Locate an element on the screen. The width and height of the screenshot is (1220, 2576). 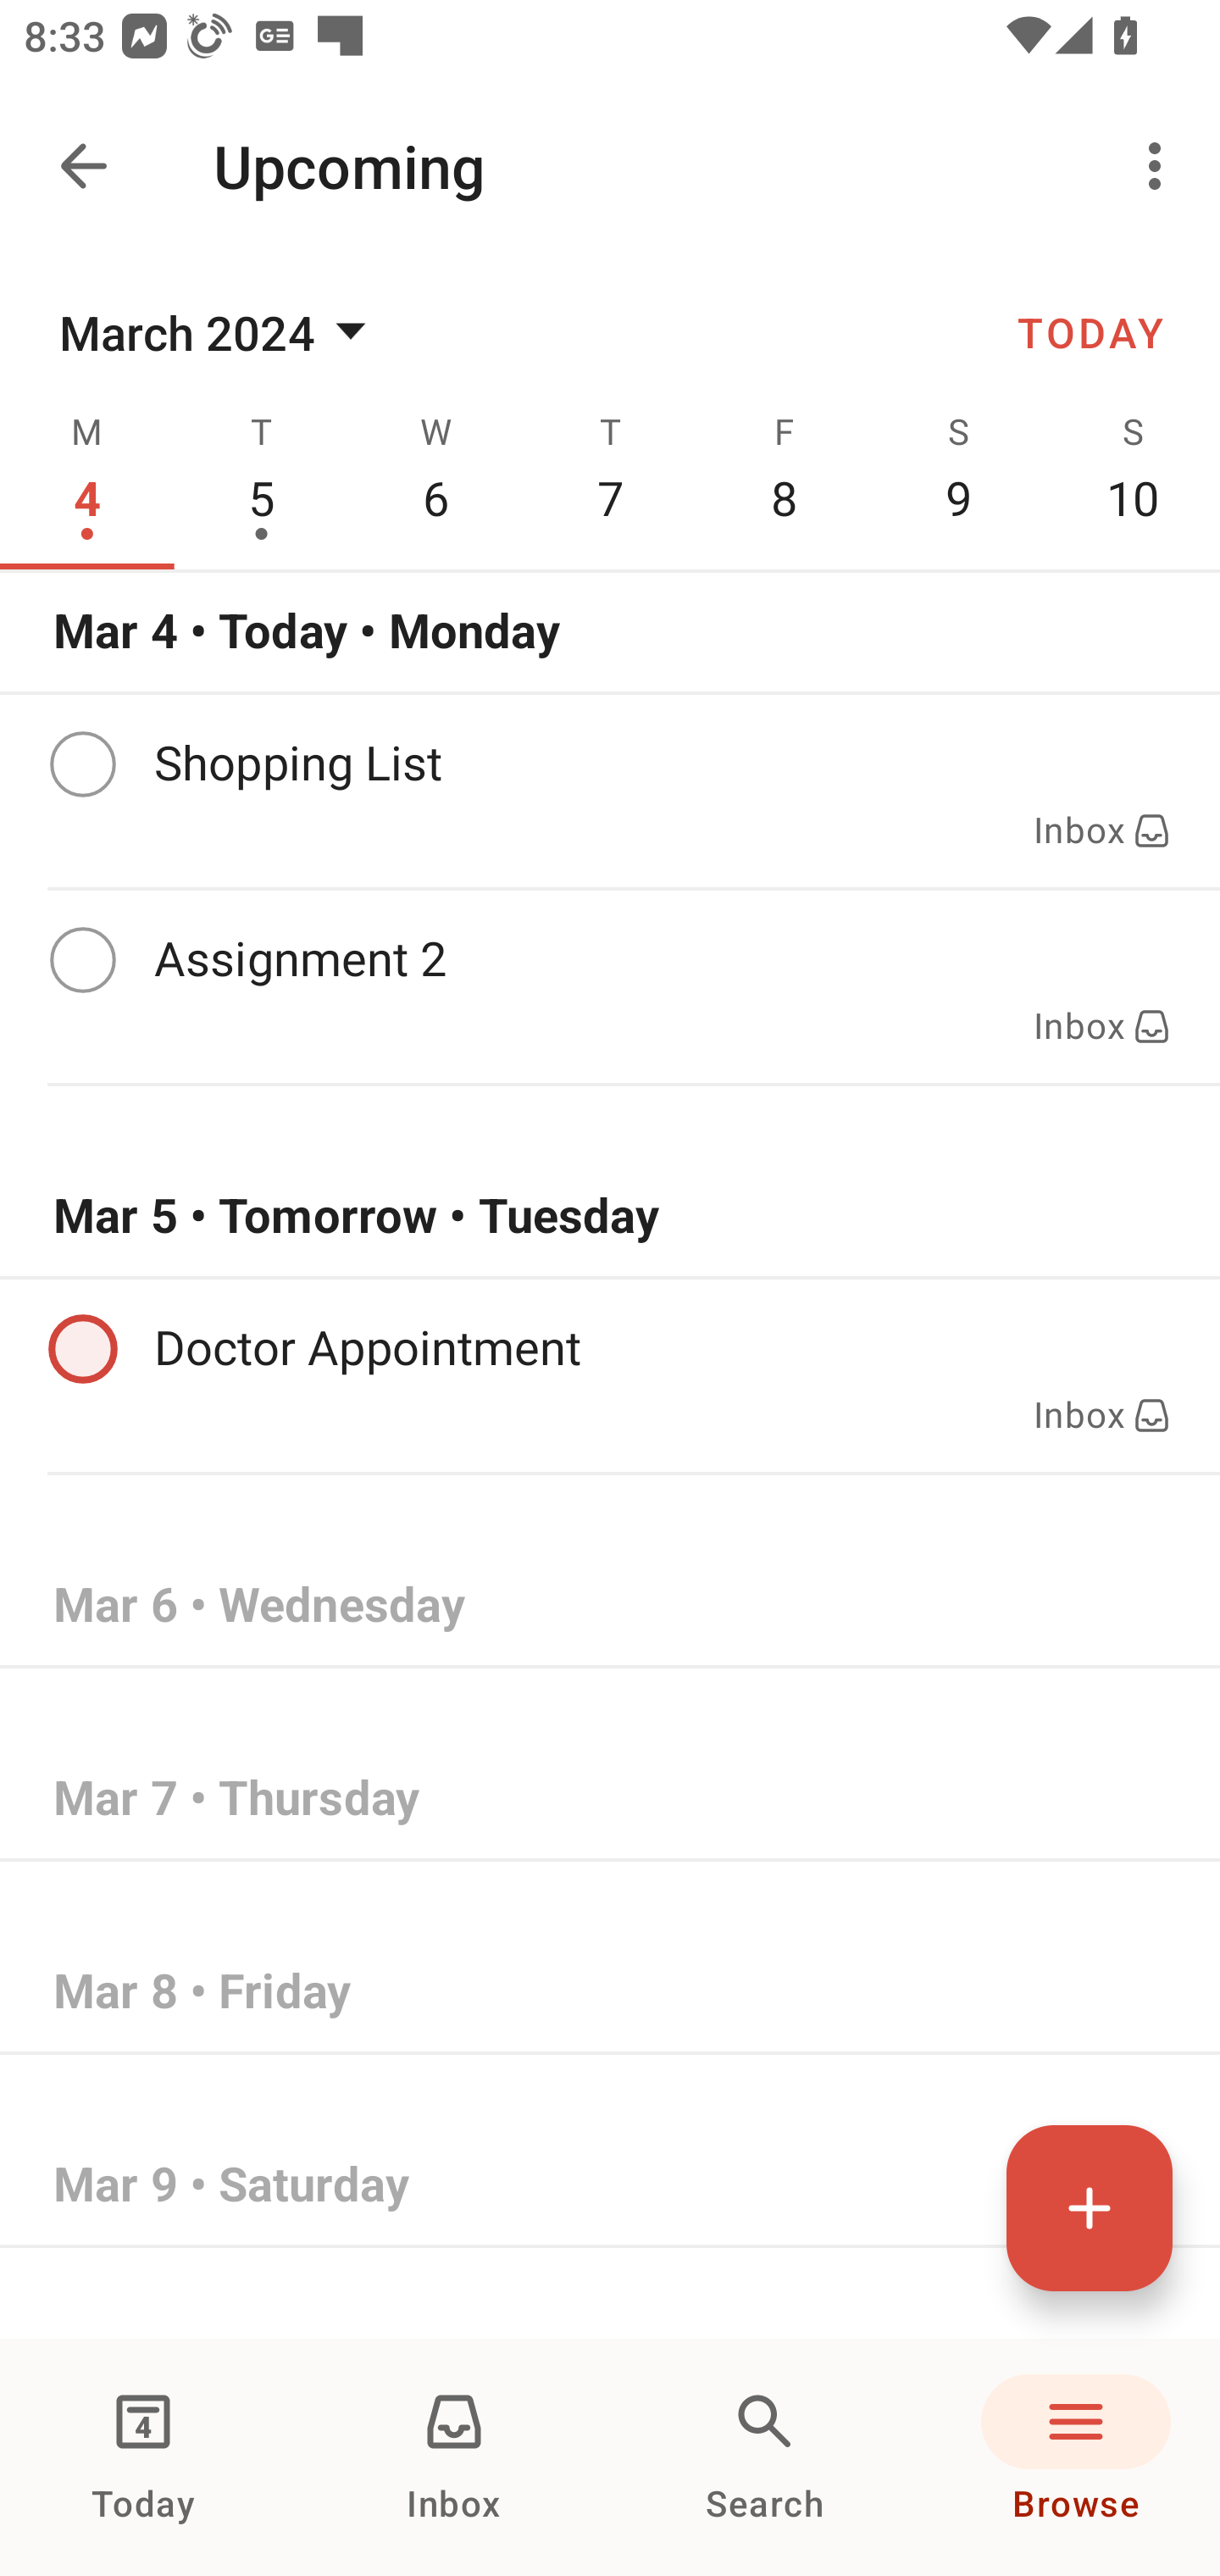
Mar 9 • Saturday is located at coordinates (610, 2185).